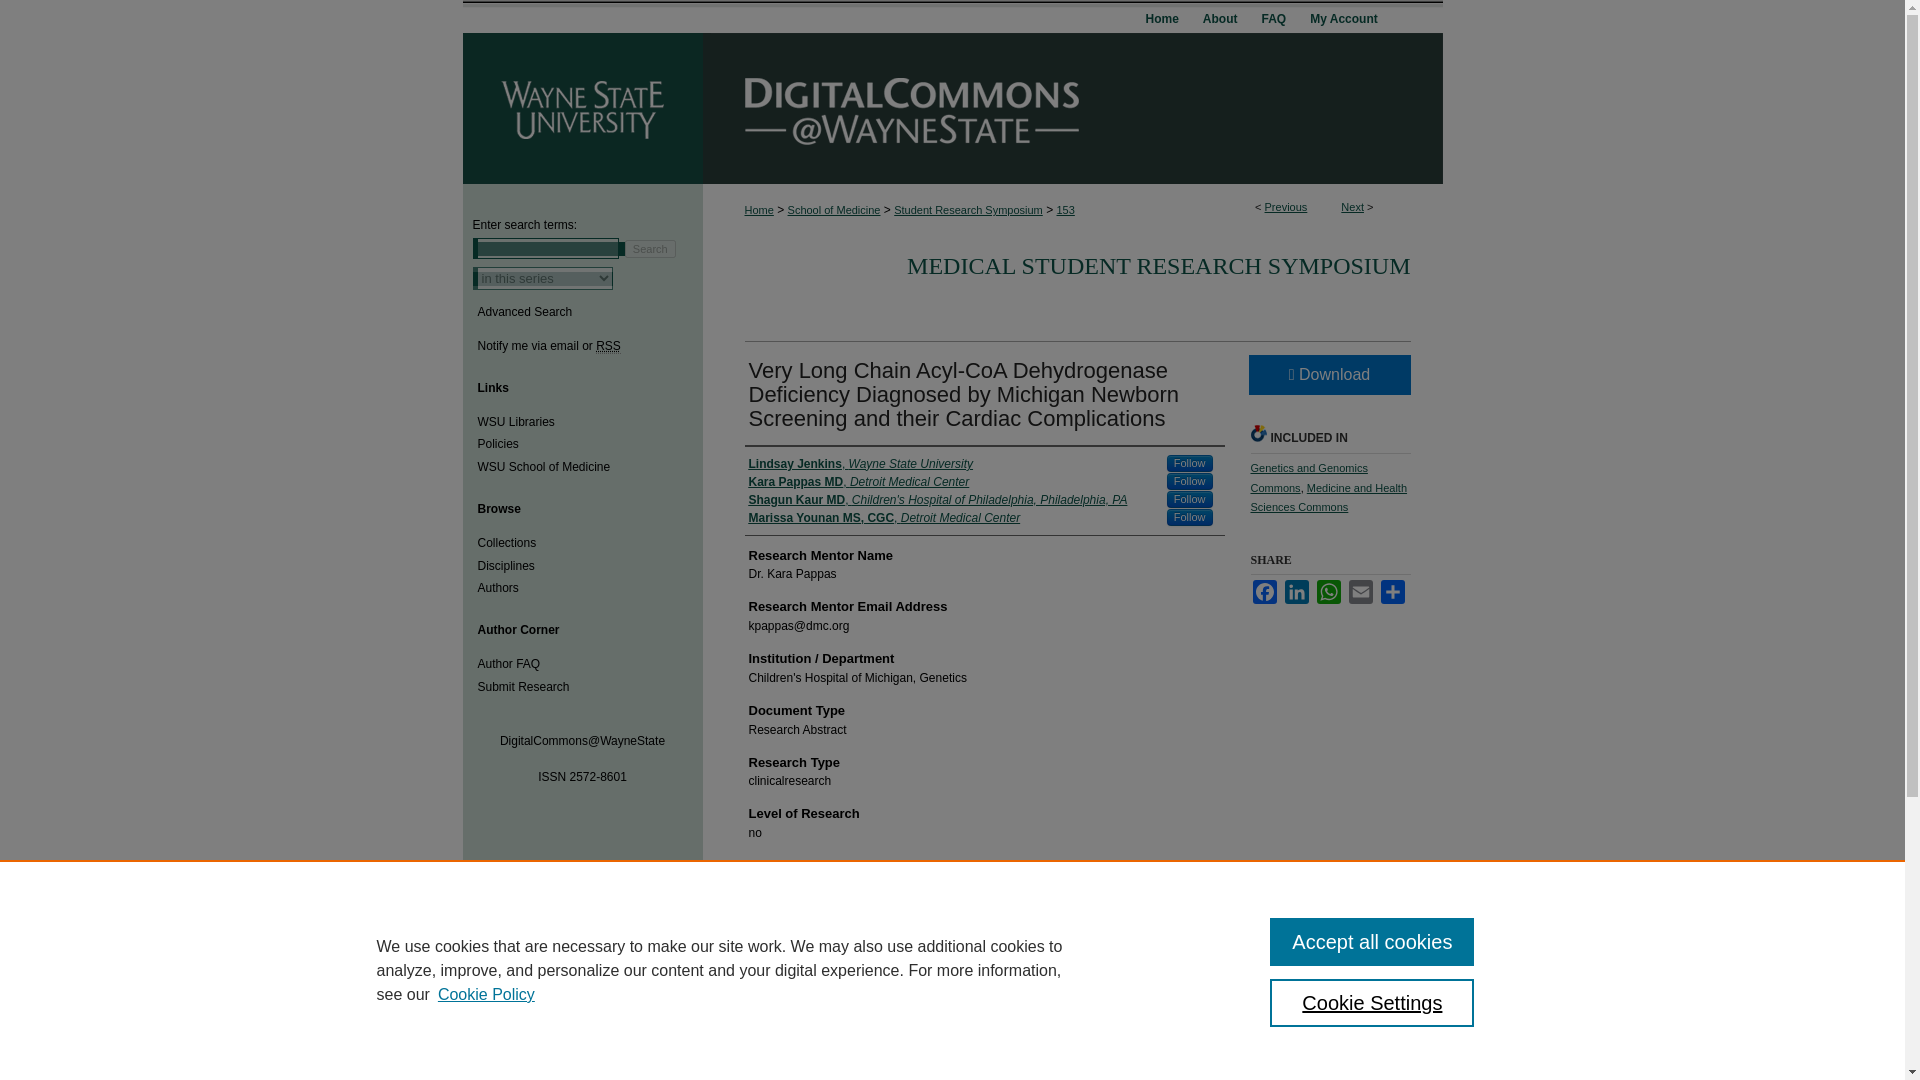 The height and width of the screenshot is (1080, 1920). Describe the element at coordinates (1308, 478) in the screenshot. I see `Genetics and Genomics Commons` at that location.